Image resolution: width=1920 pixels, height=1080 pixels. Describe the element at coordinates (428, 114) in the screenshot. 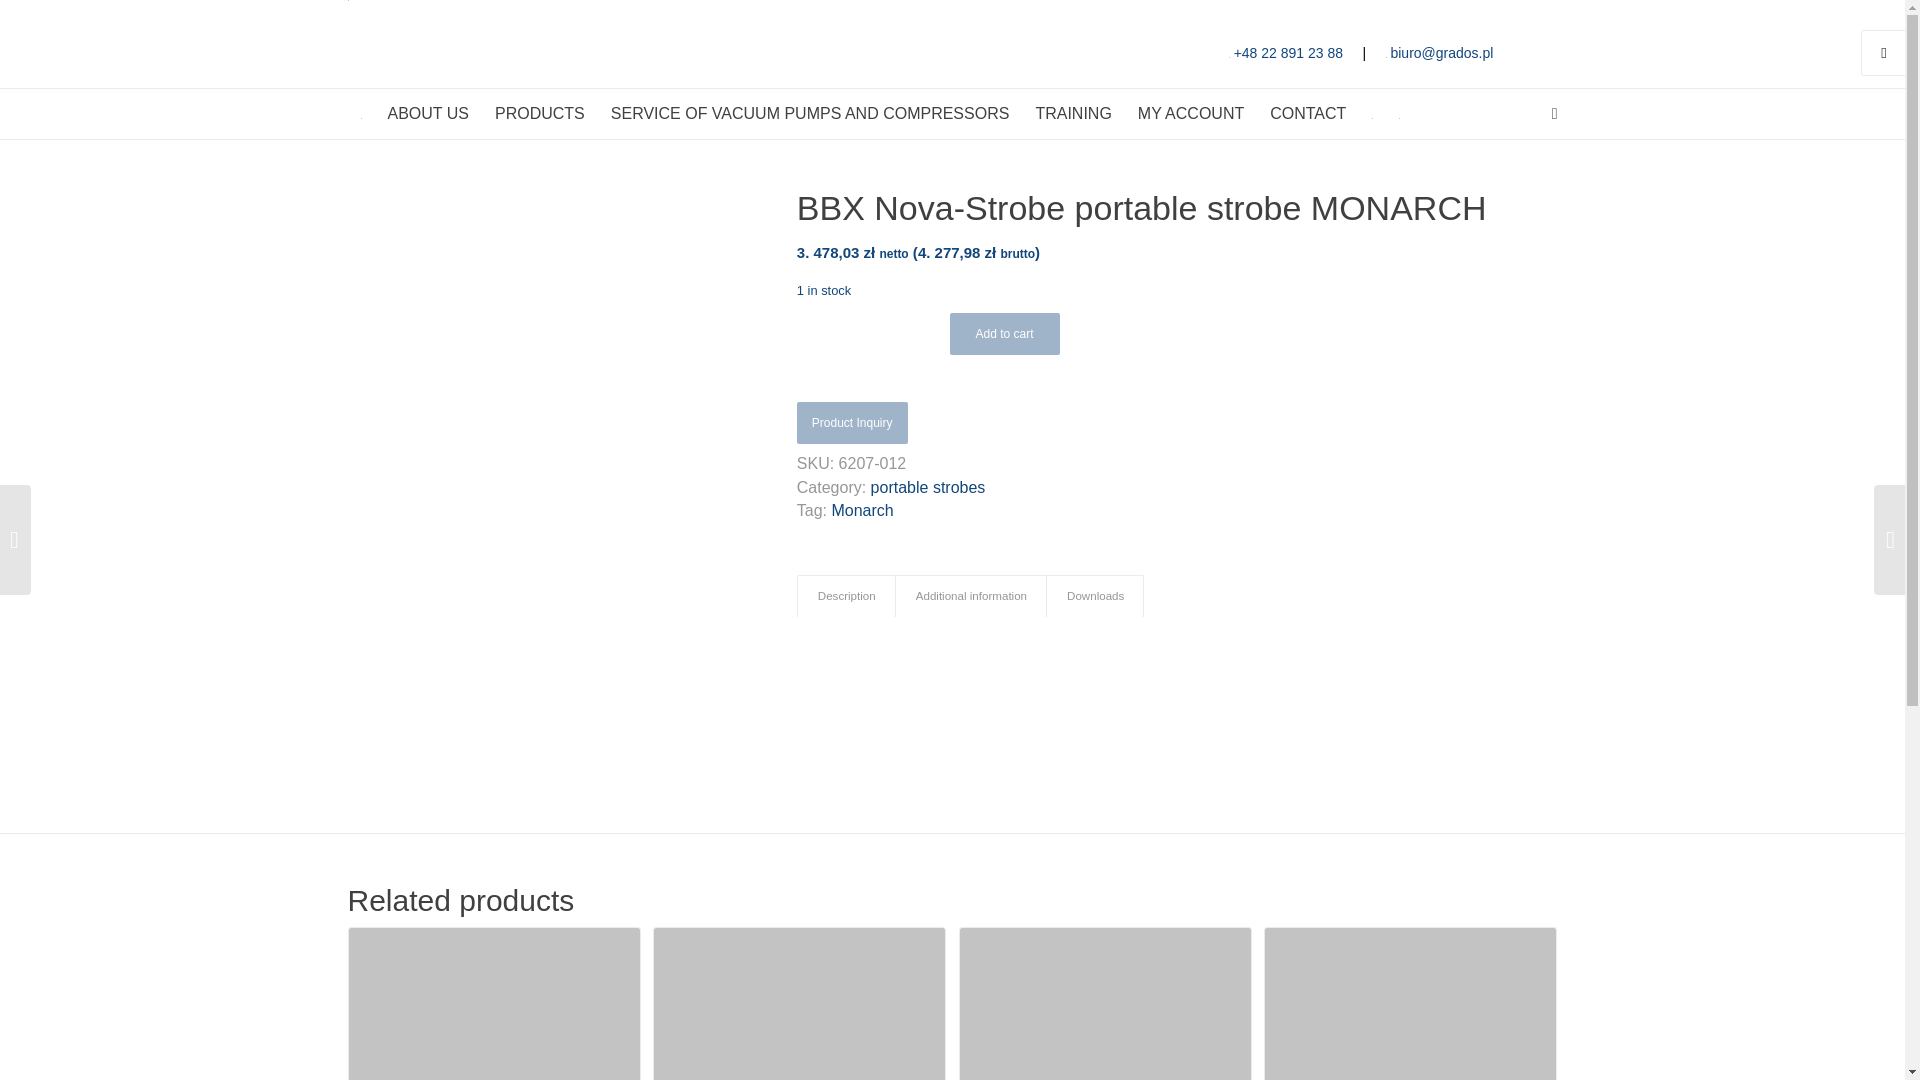

I see `ABOUT US` at that location.